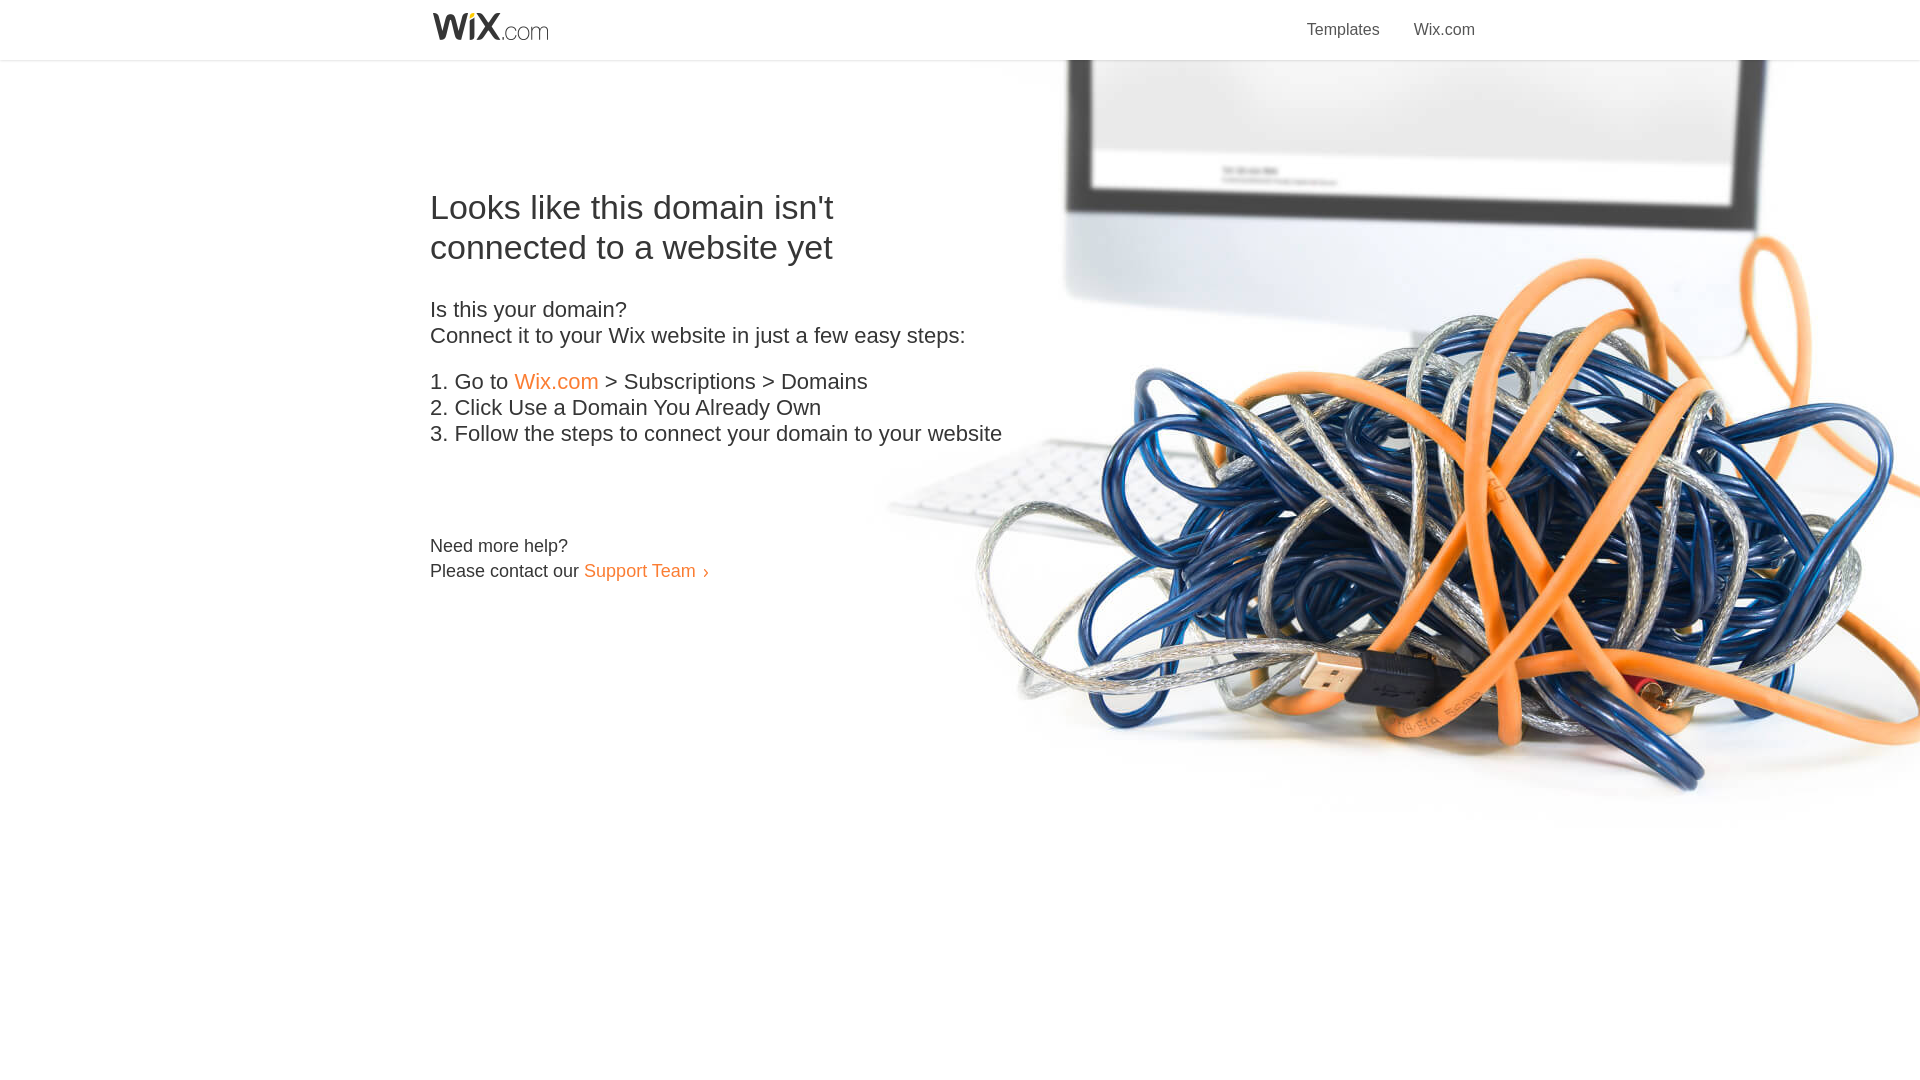 The height and width of the screenshot is (1080, 1920). Describe the element at coordinates (639, 570) in the screenshot. I see `Support Team` at that location.